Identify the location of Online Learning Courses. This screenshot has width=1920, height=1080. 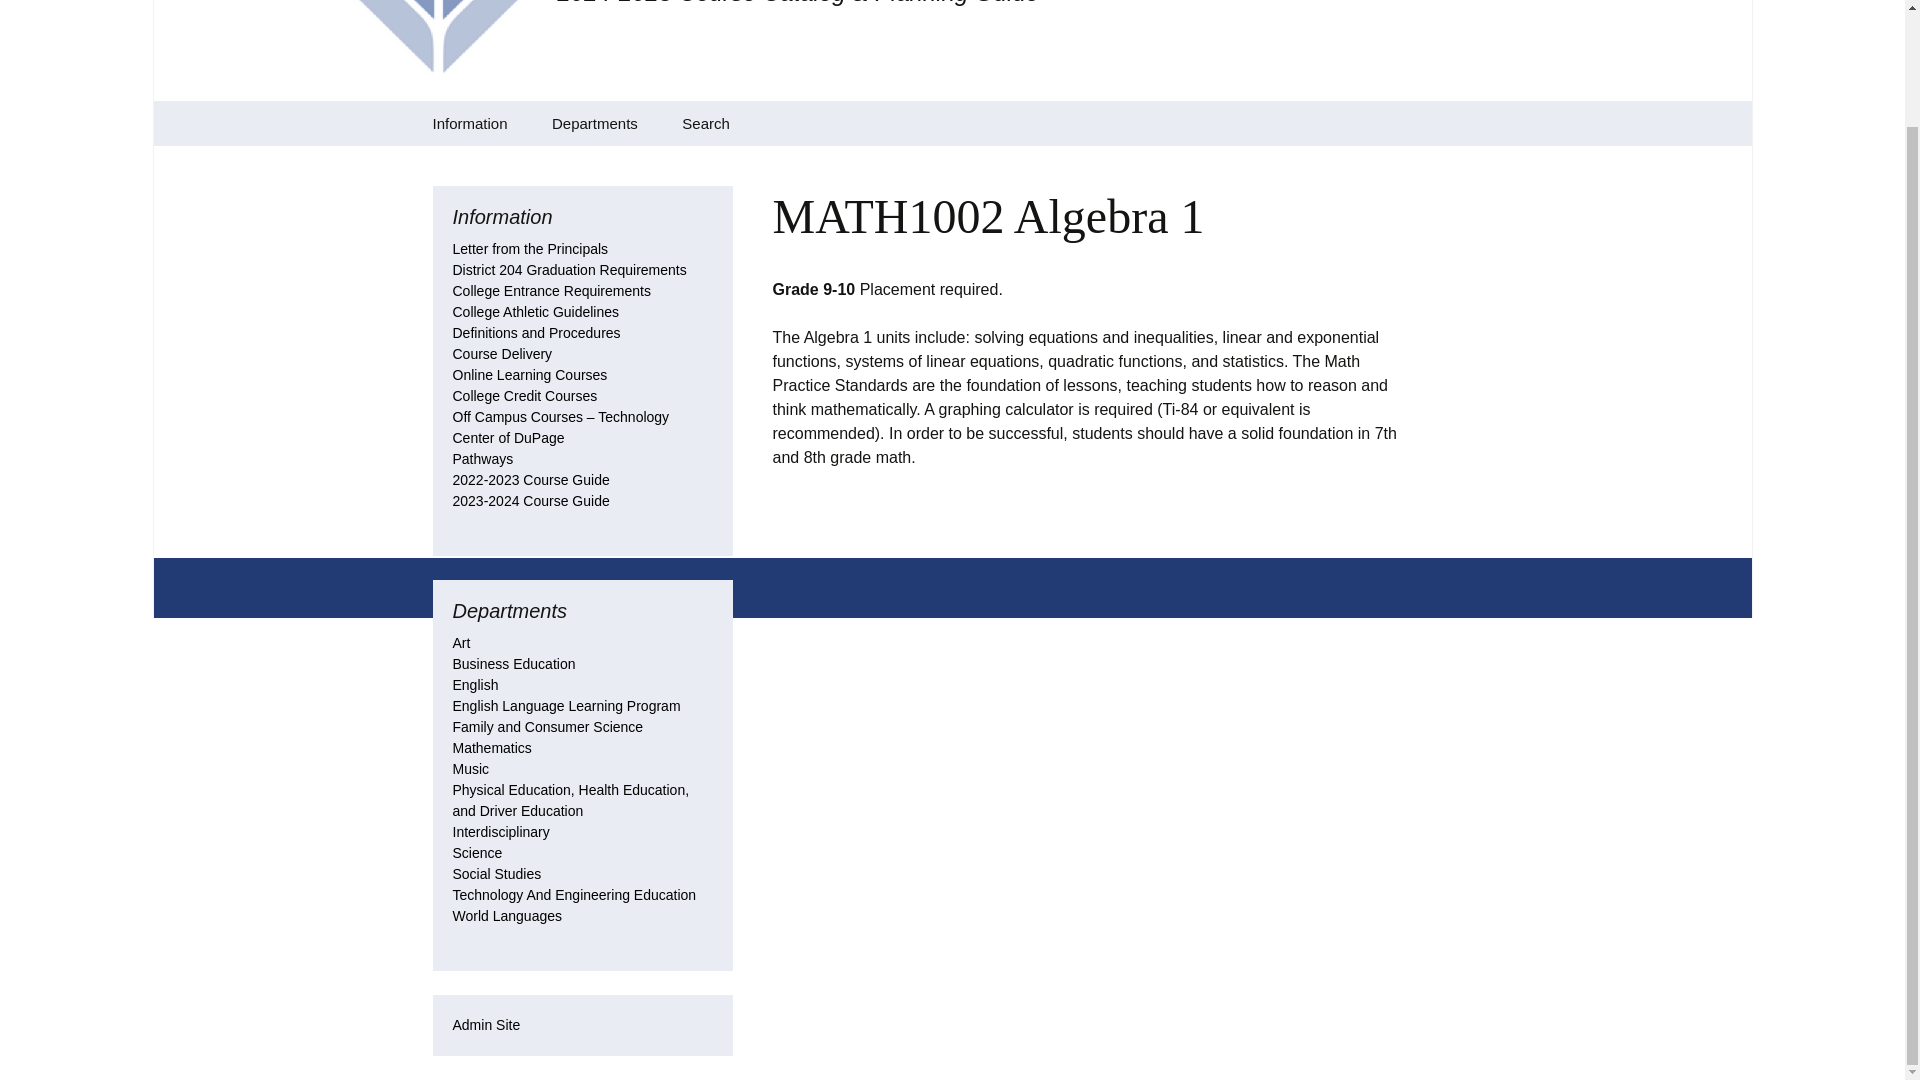
(528, 375).